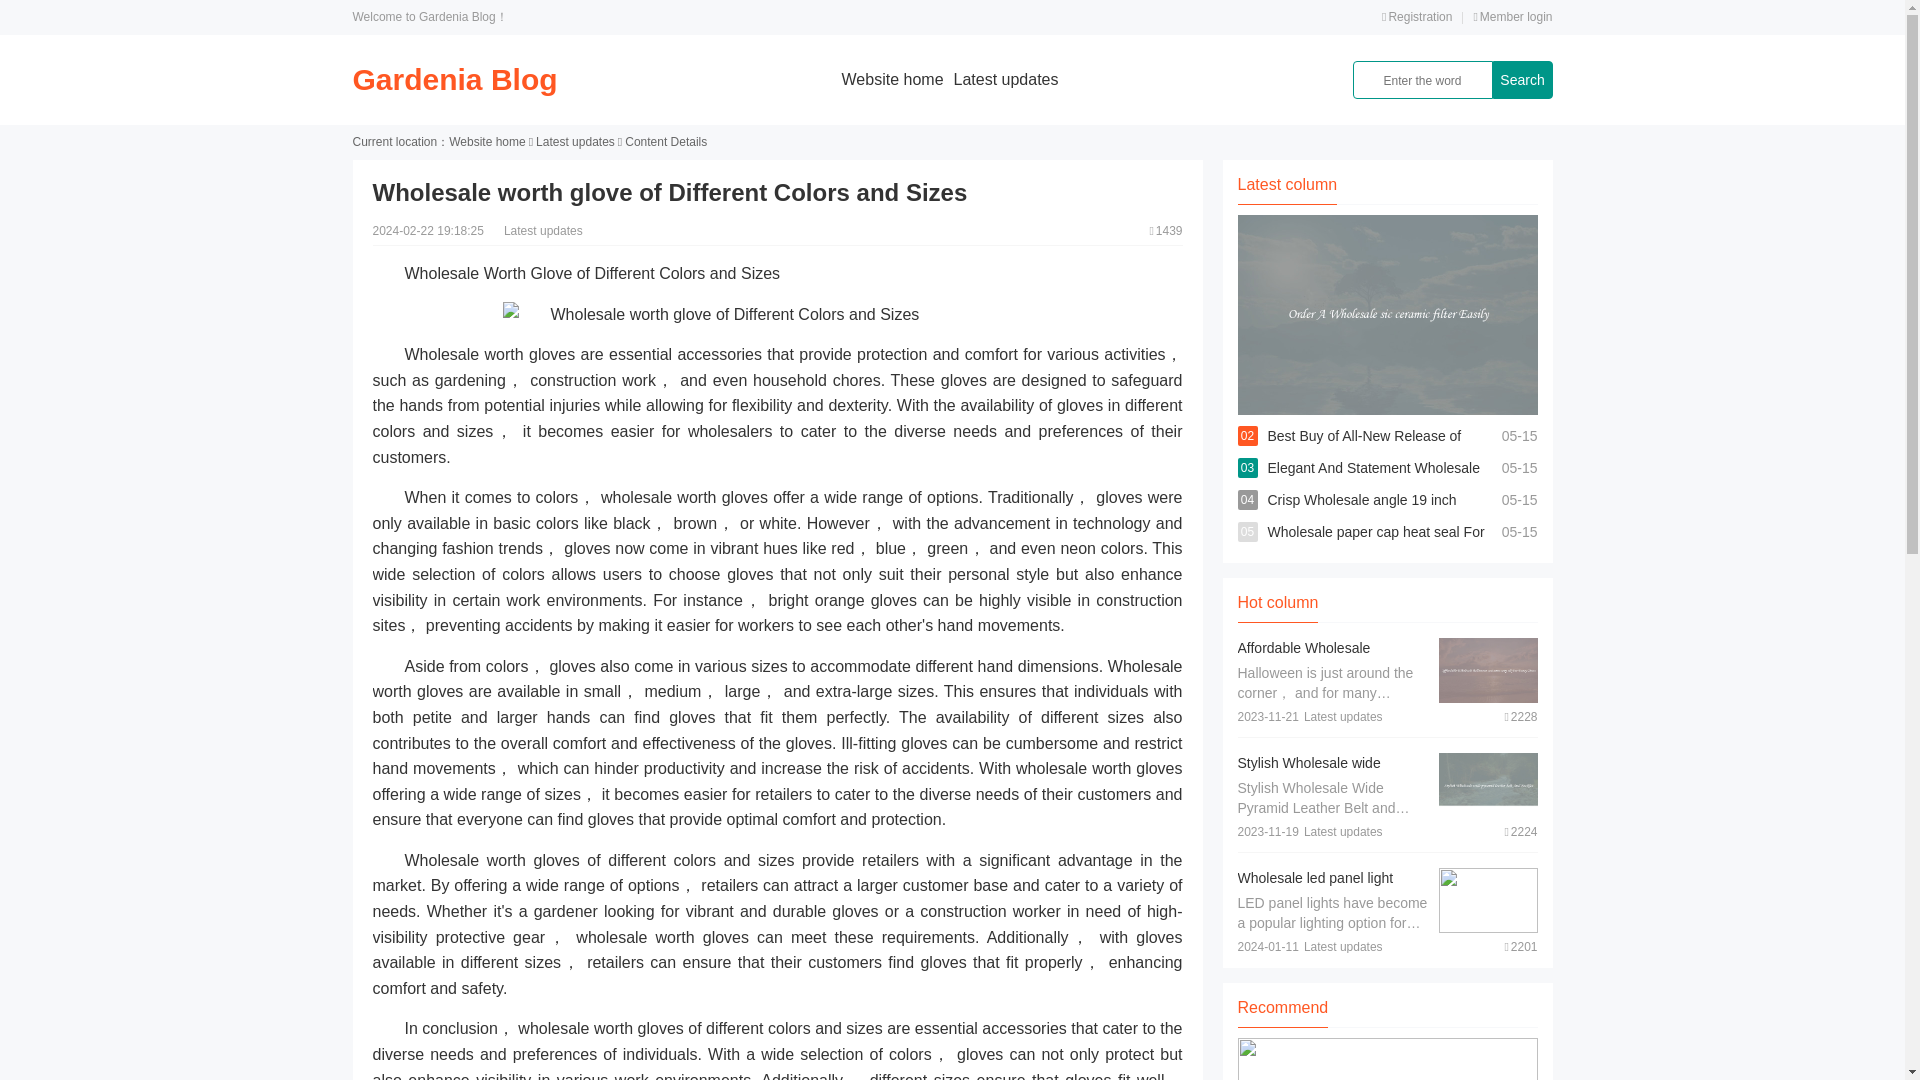 This screenshot has height=1080, width=1920. What do you see at coordinates (1376, 548) in the screenshot?
I see `Wholesale paper cap heat seal For All Your Storage Demands` at bounding box center [1376, 548].